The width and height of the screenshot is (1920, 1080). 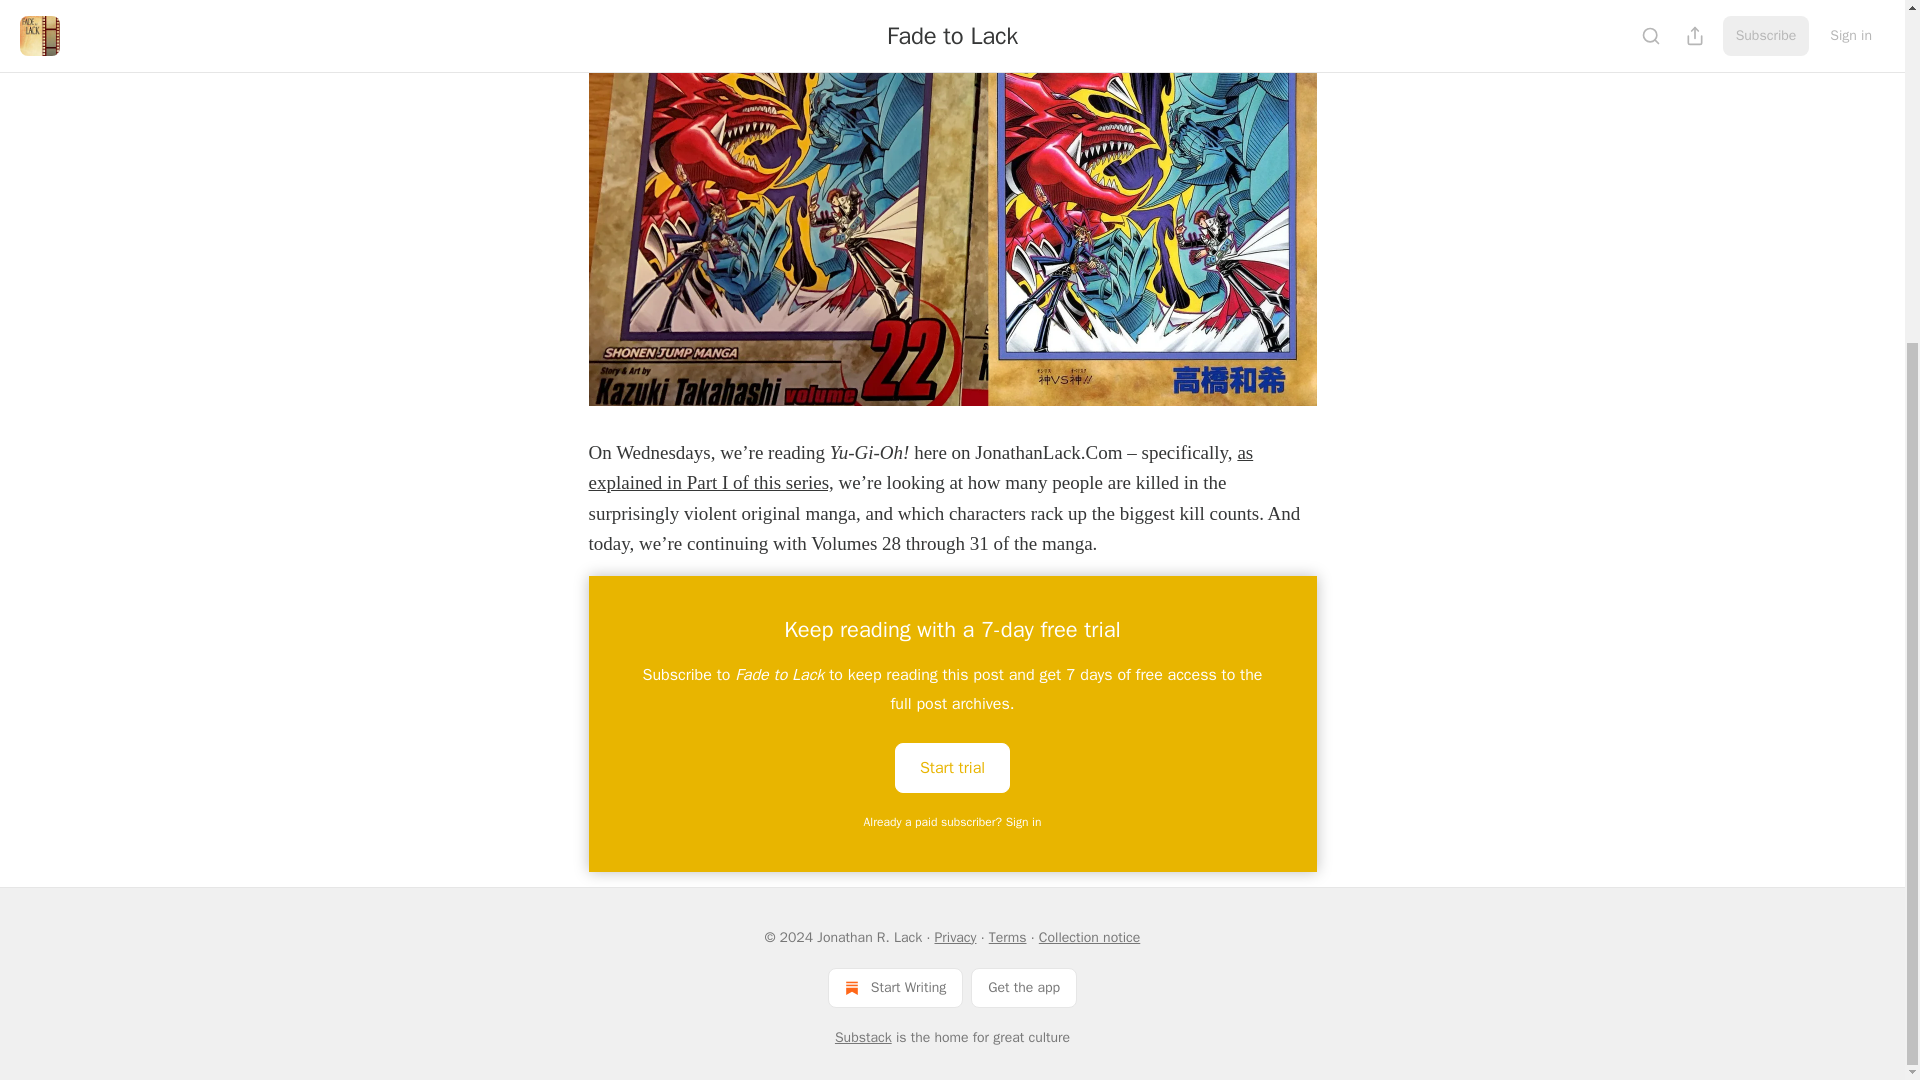 I want to click on Already a paid subscriber? Sign in, so click(x=953, y=822).